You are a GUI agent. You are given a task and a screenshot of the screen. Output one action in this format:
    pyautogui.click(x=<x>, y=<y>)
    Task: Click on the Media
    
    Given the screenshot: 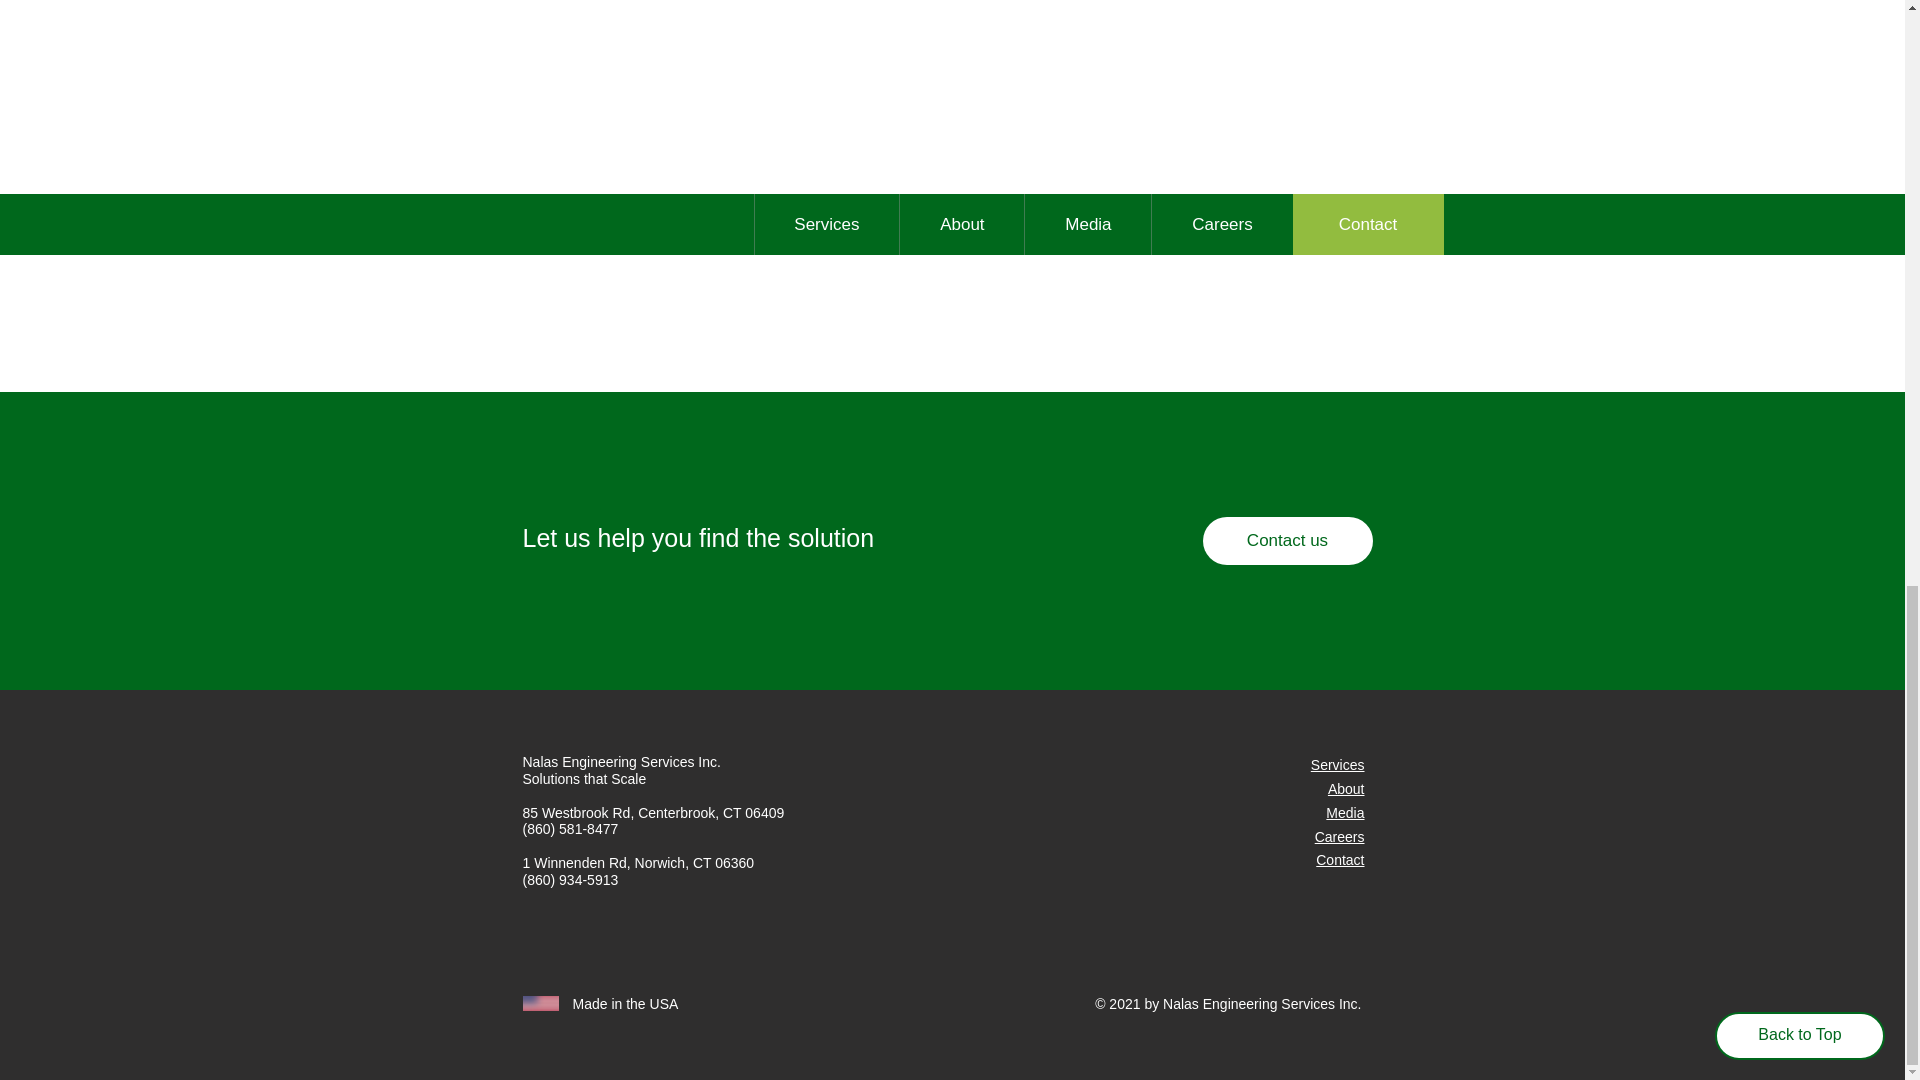 What is the action you would take?
    pyautogui.click(x=1344, y=812)
    